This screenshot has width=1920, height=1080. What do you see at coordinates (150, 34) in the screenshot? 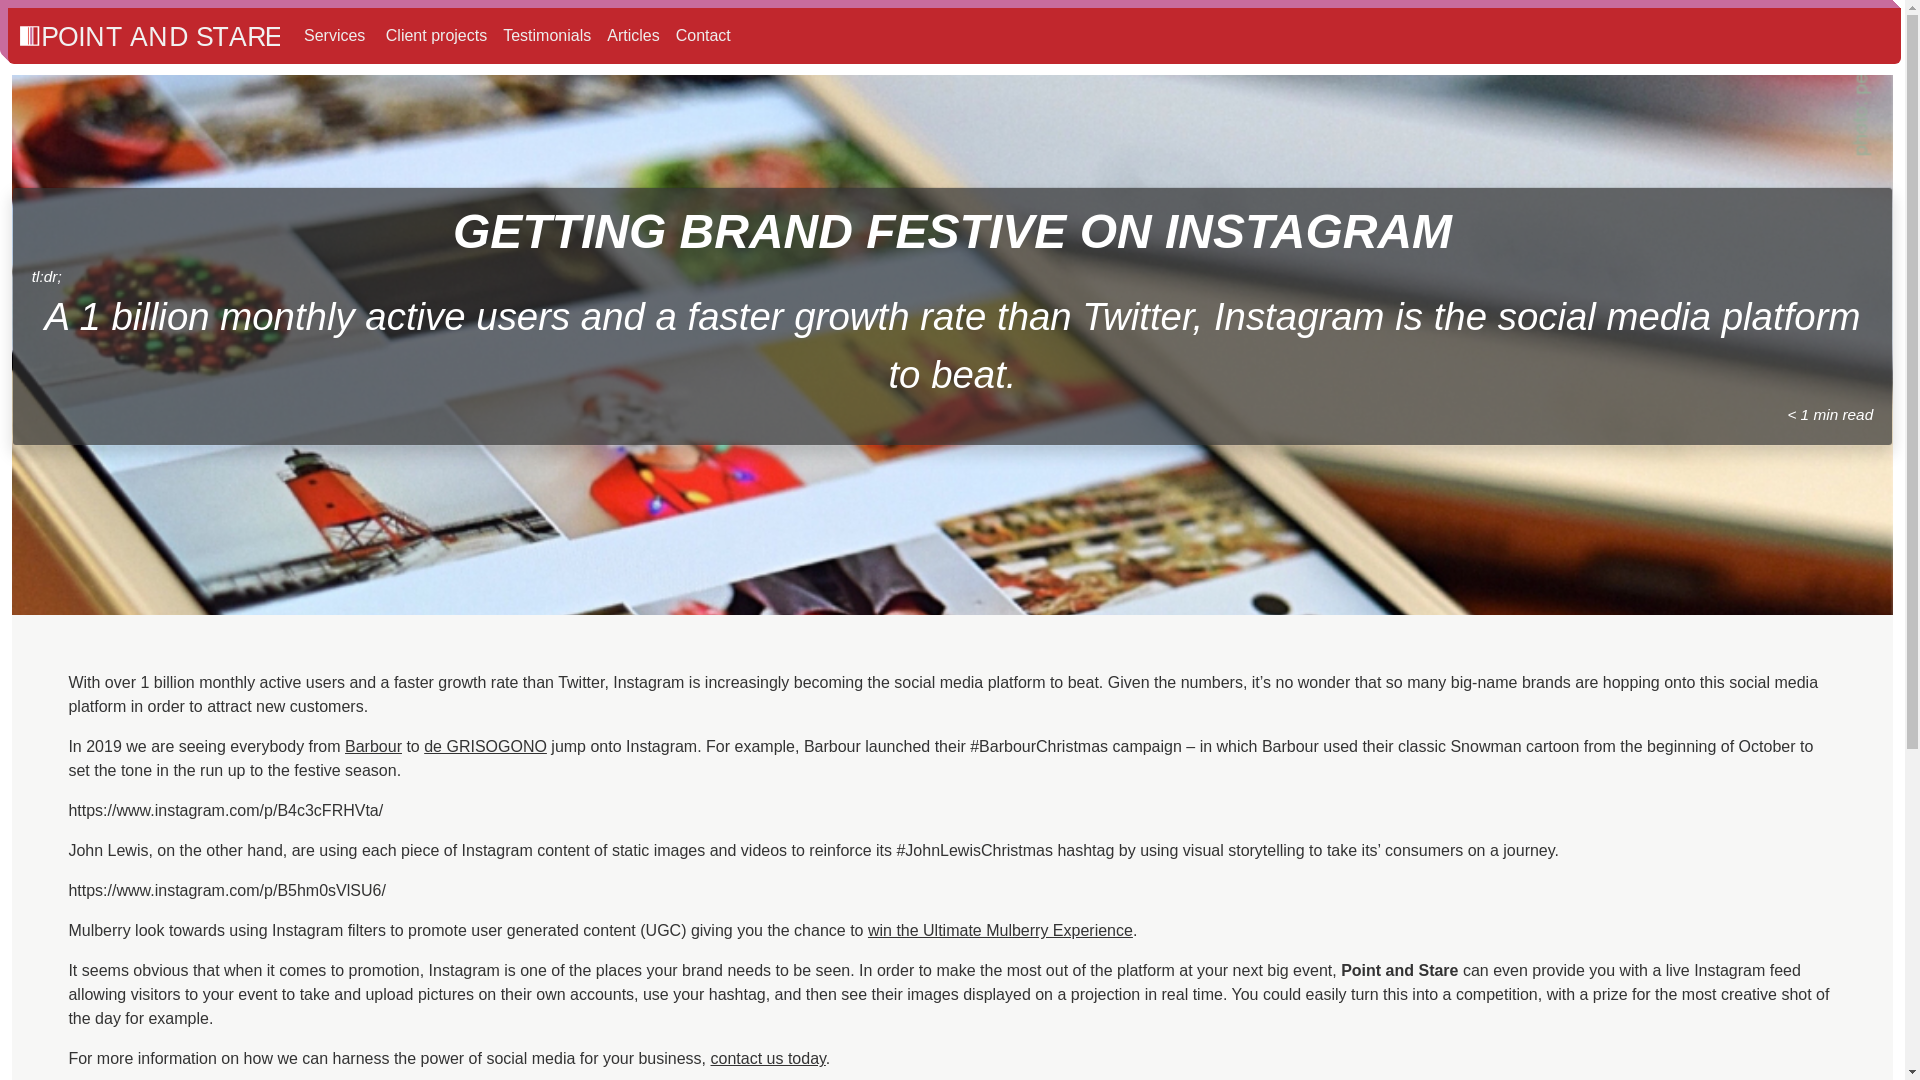
I see `Point and Stare` at bounding box center [150, 34].